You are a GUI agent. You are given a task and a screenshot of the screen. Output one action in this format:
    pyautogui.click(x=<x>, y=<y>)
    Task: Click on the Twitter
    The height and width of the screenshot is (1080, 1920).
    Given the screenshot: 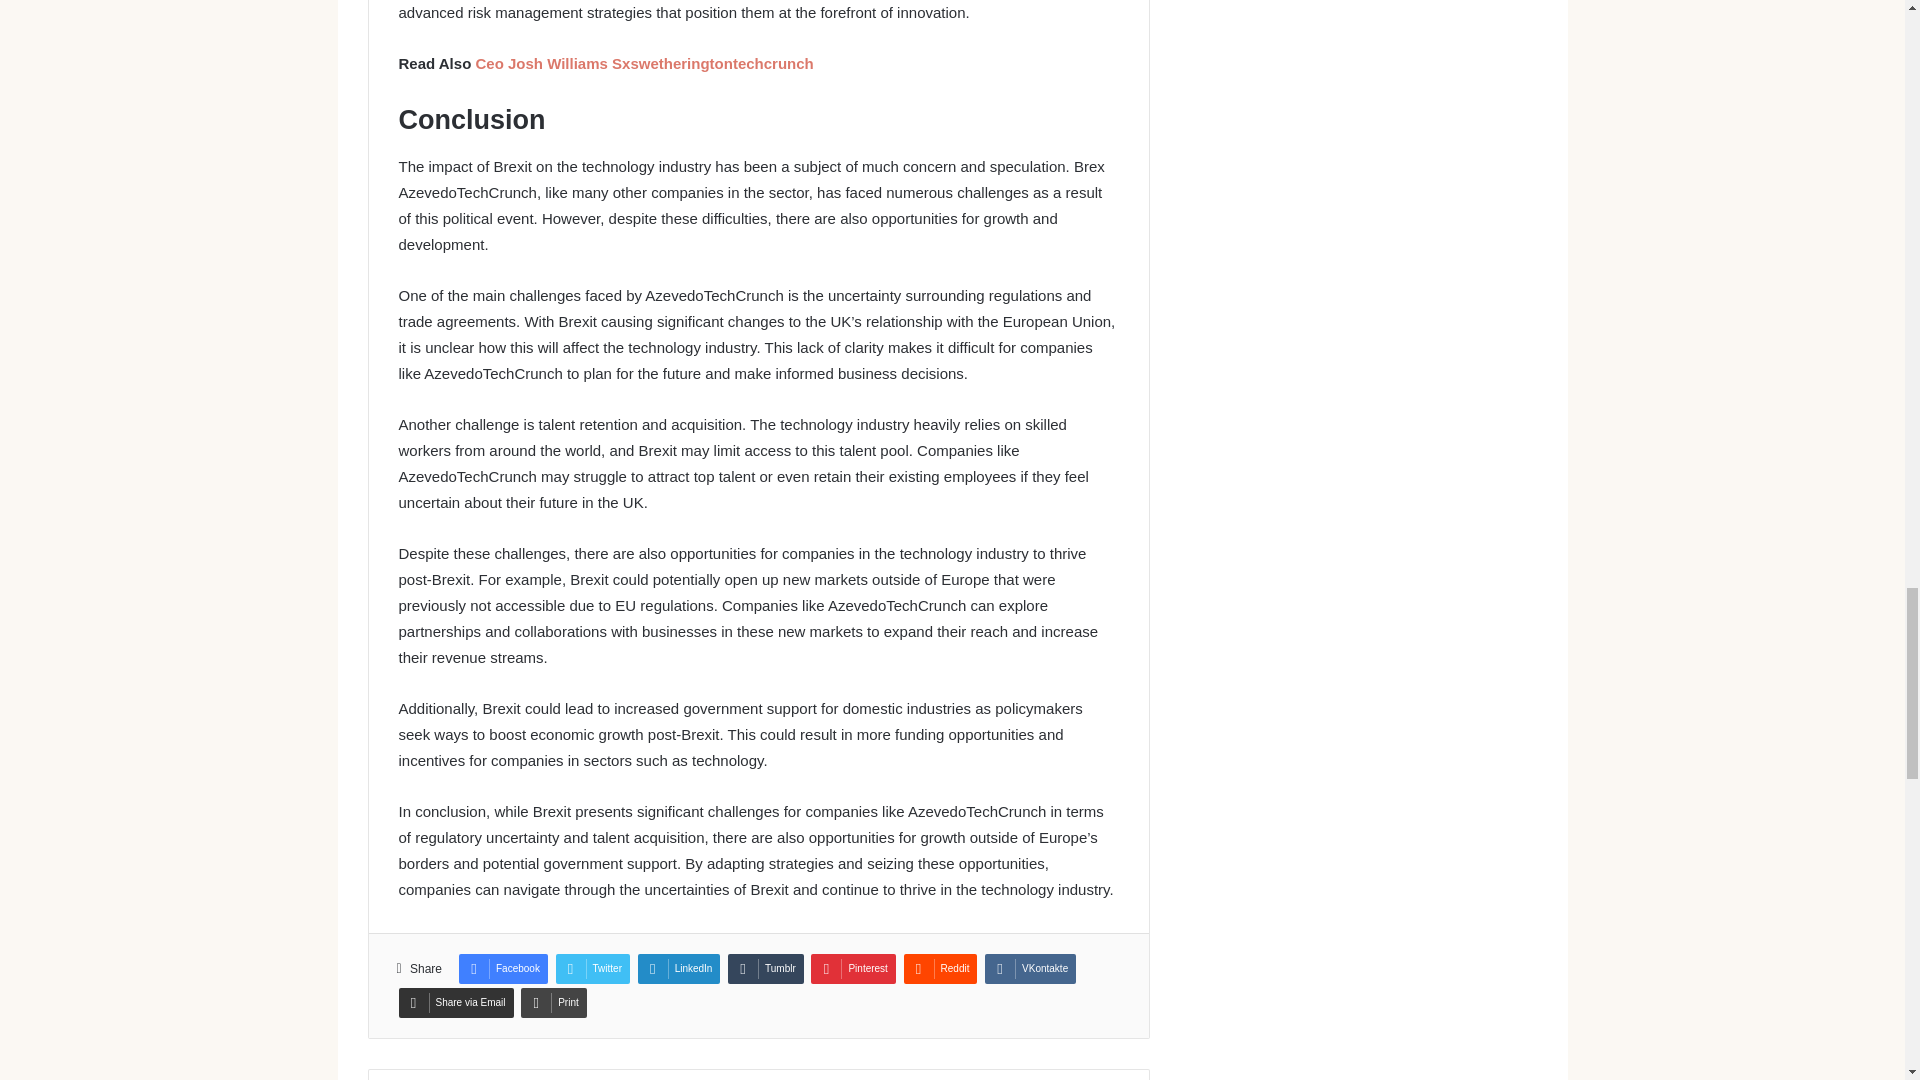 What is the action you would take?
    pyautogui.click(x=592, y=968)
    